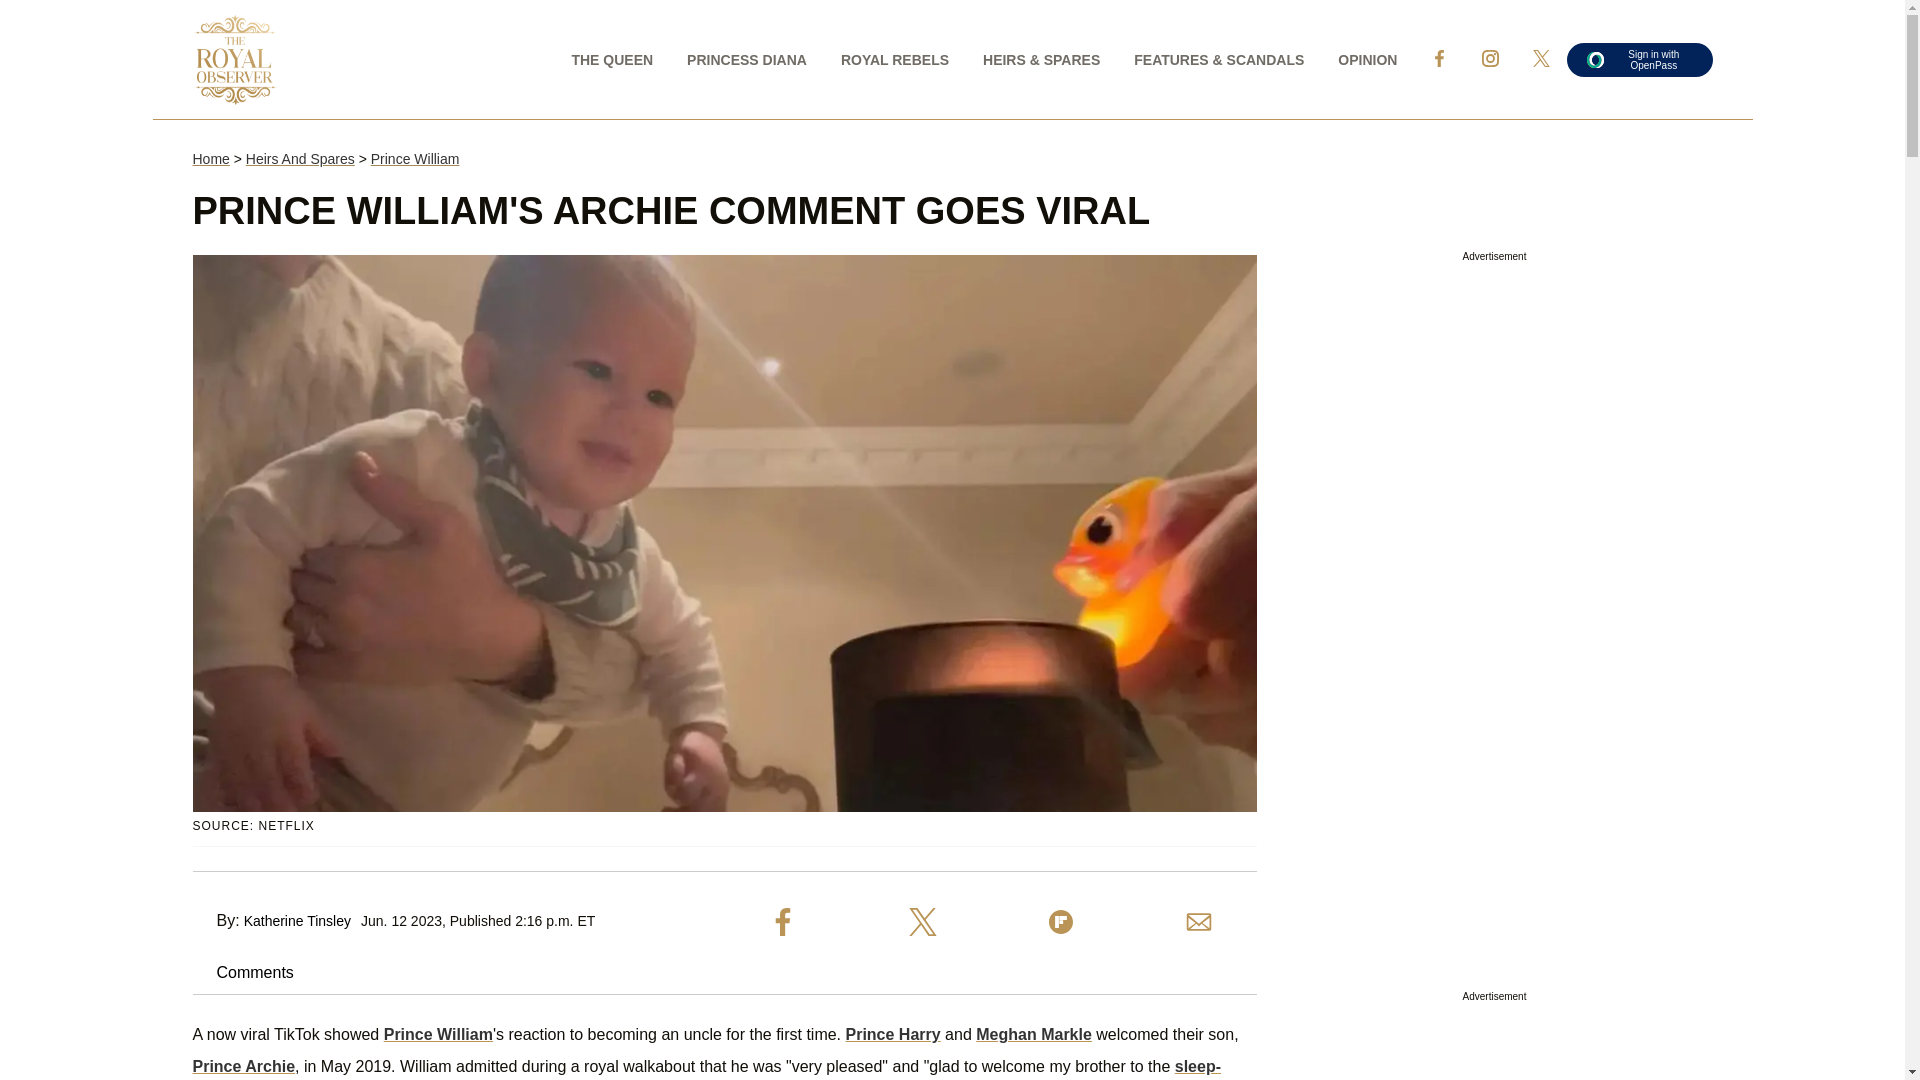  I want to click on Prince Harry, so click(893, 1034).